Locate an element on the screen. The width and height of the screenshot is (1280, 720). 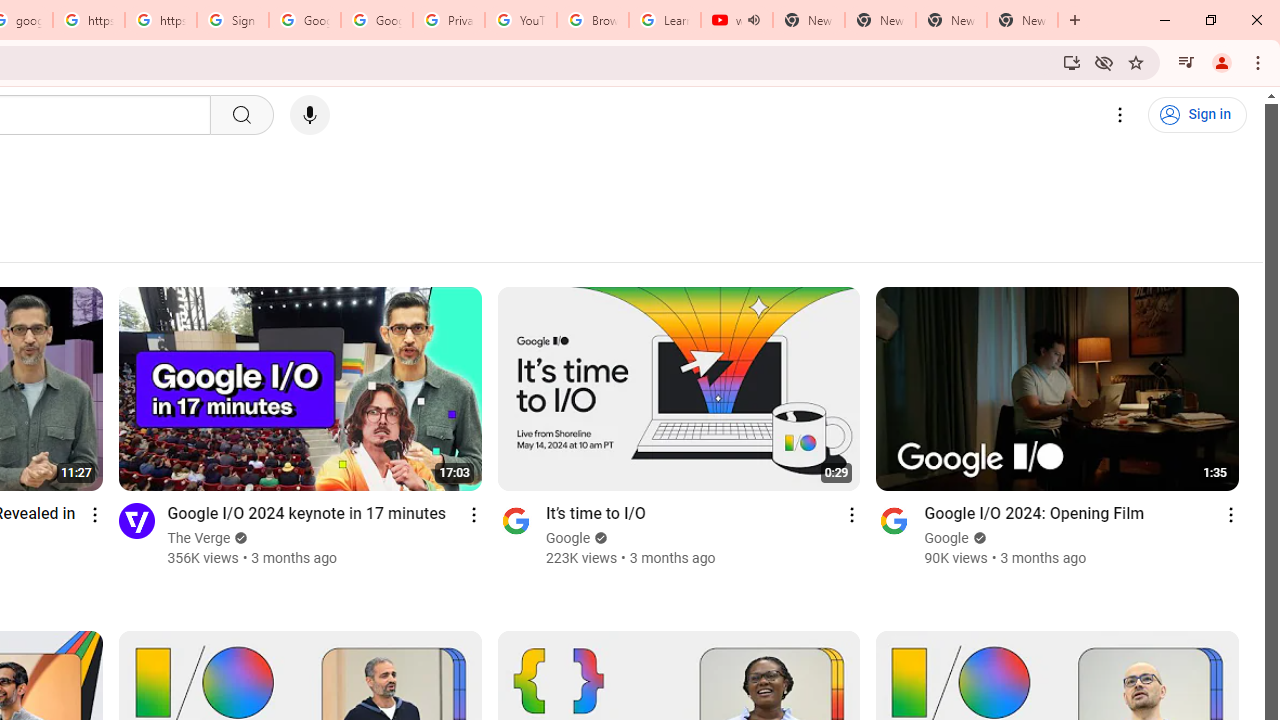
New Tab is located at coordinates (1022, 20).